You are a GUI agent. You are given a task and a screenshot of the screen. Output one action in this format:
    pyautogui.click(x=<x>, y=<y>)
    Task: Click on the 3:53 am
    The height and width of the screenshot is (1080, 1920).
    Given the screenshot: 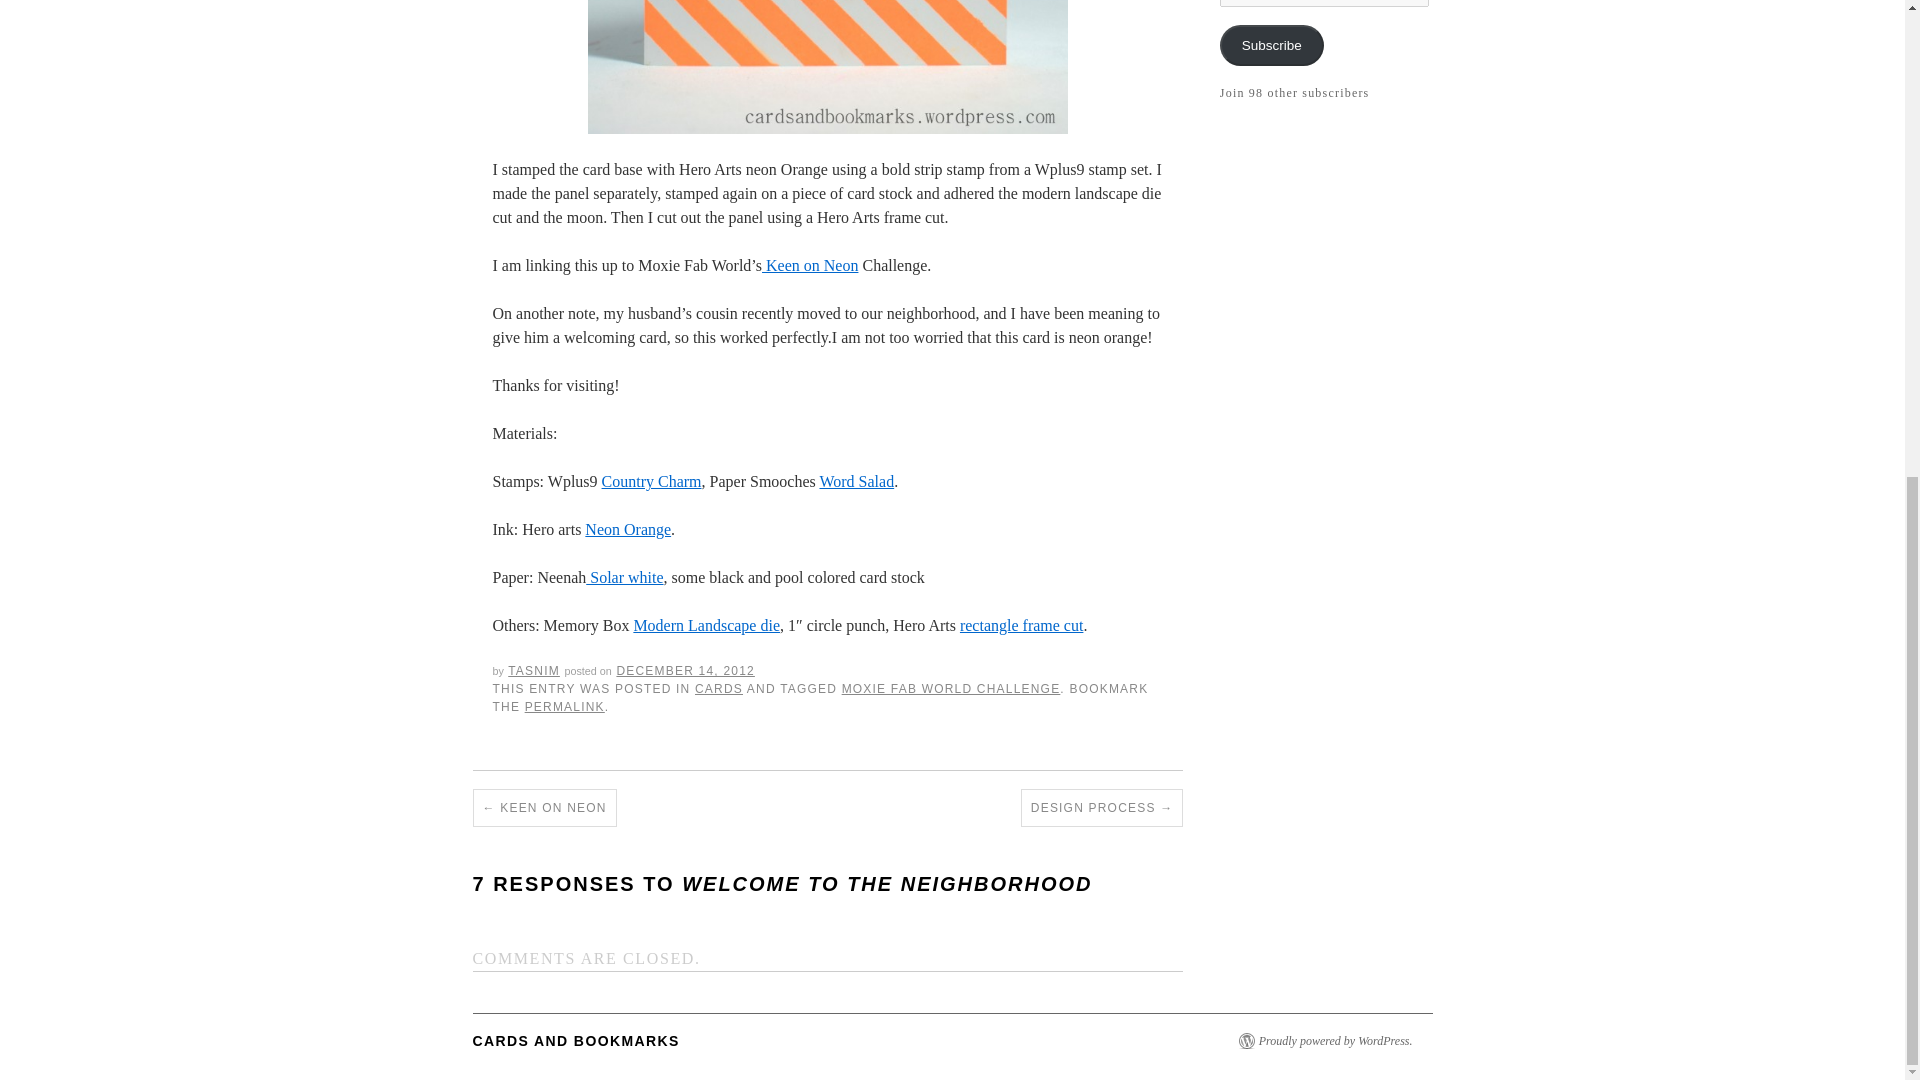 What is the action you would take?
    pyautogui.click(x=685, y=671)
    